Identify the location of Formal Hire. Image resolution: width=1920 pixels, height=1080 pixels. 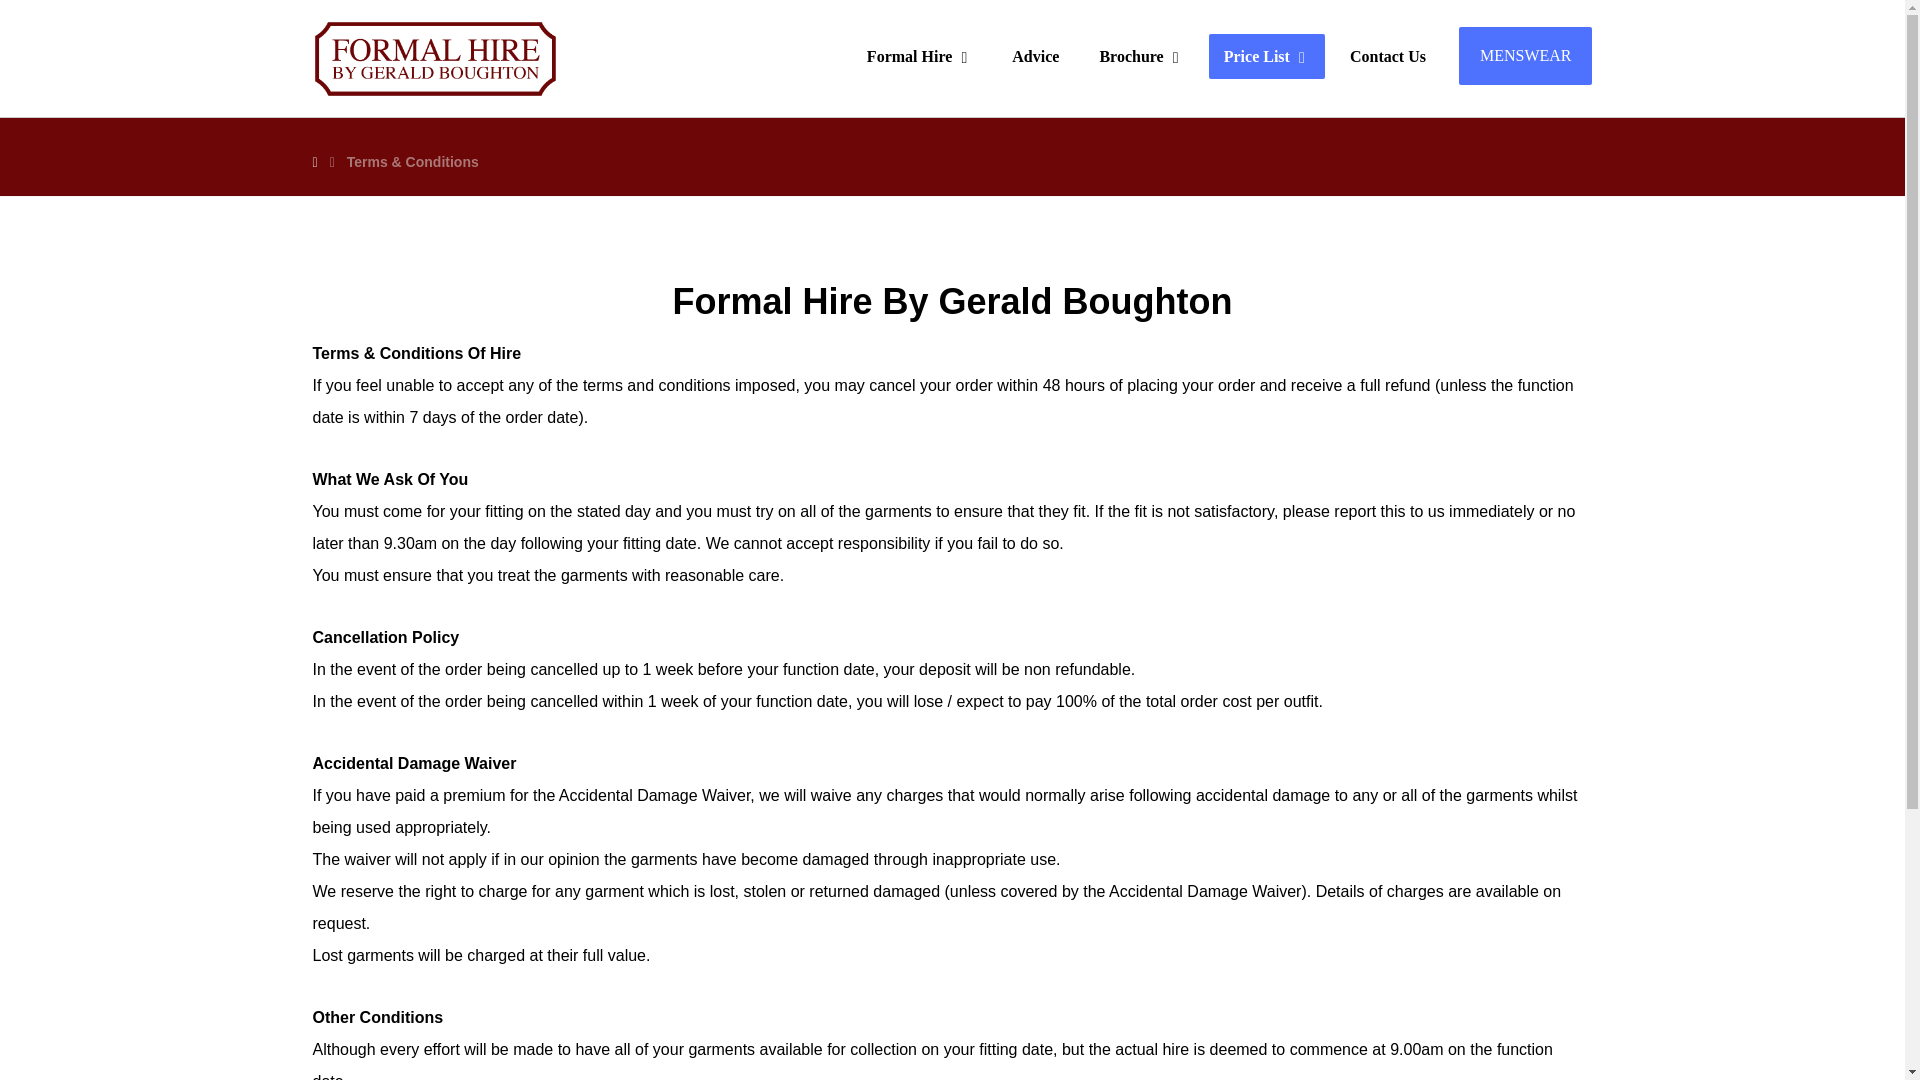
(919, 56).